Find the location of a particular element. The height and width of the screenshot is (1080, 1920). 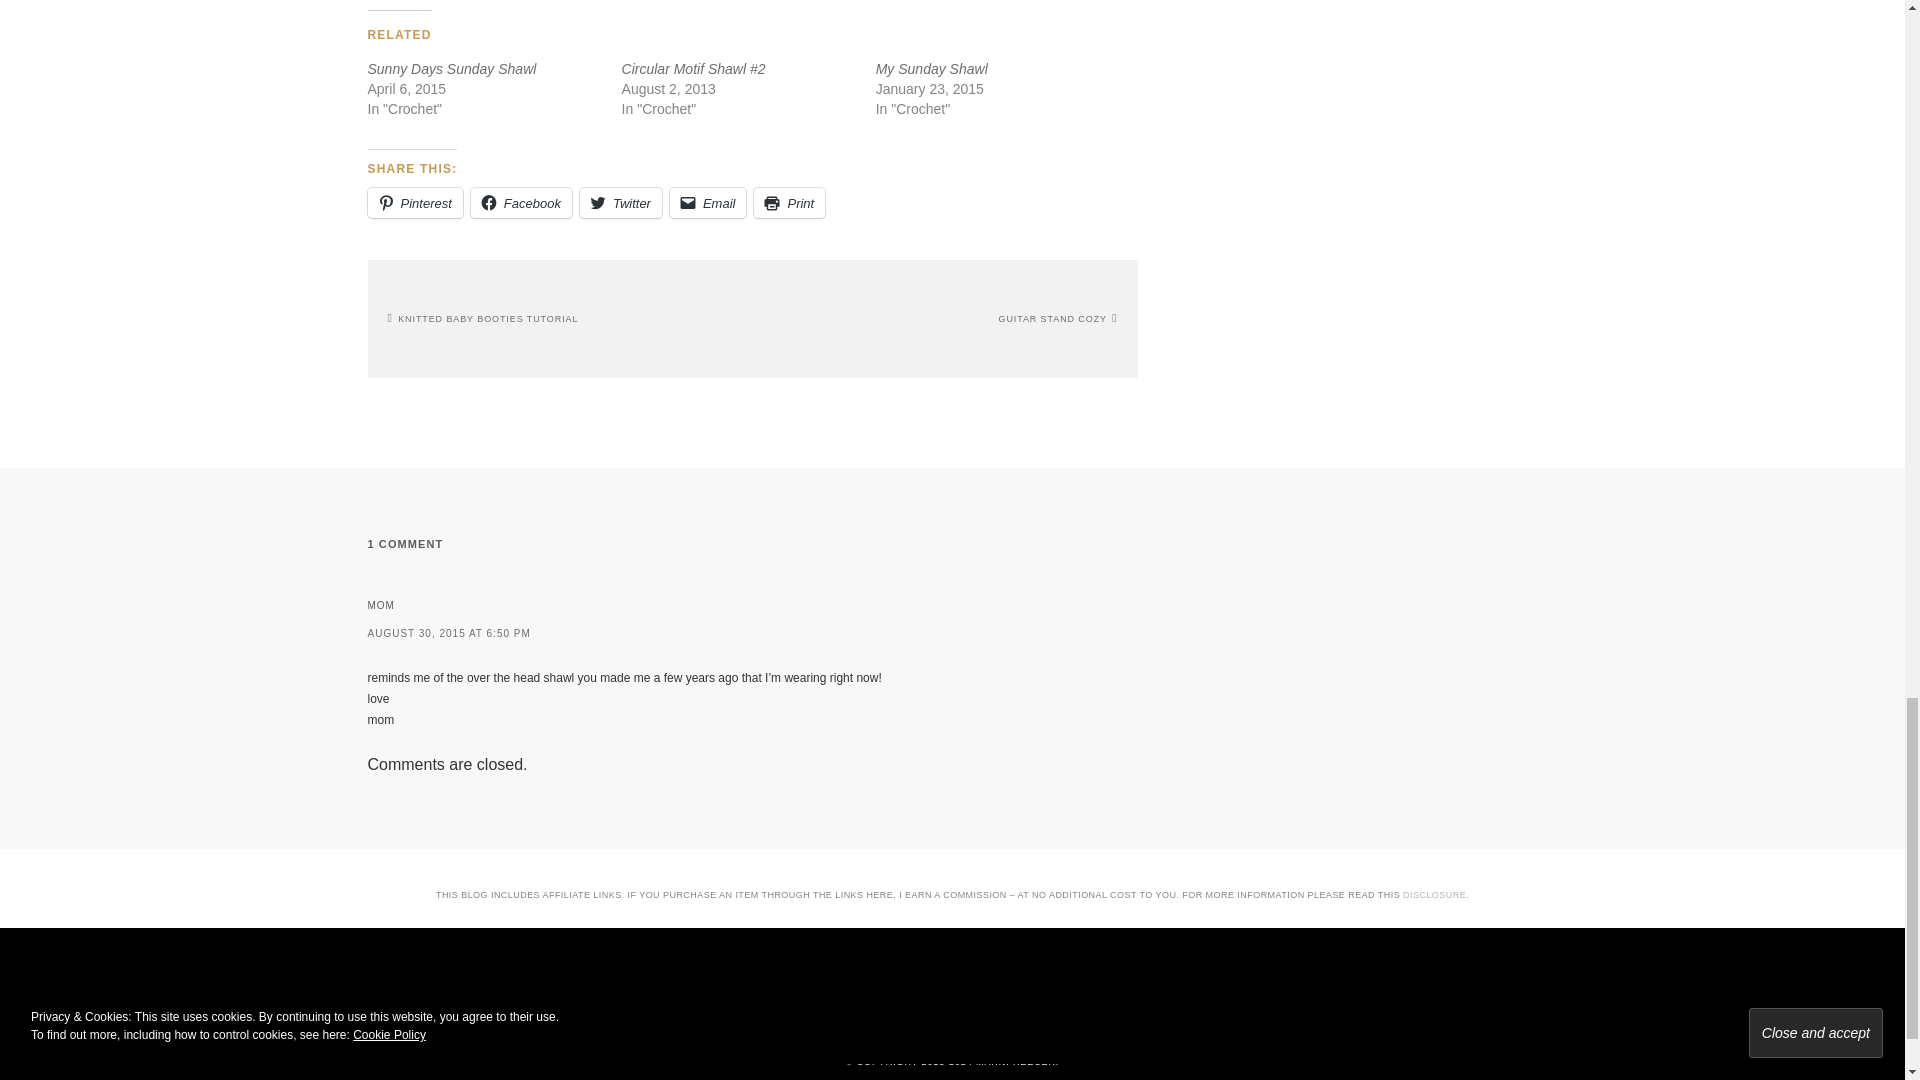

GUITAR STAND COZY is located at coordinates (1058, 319).